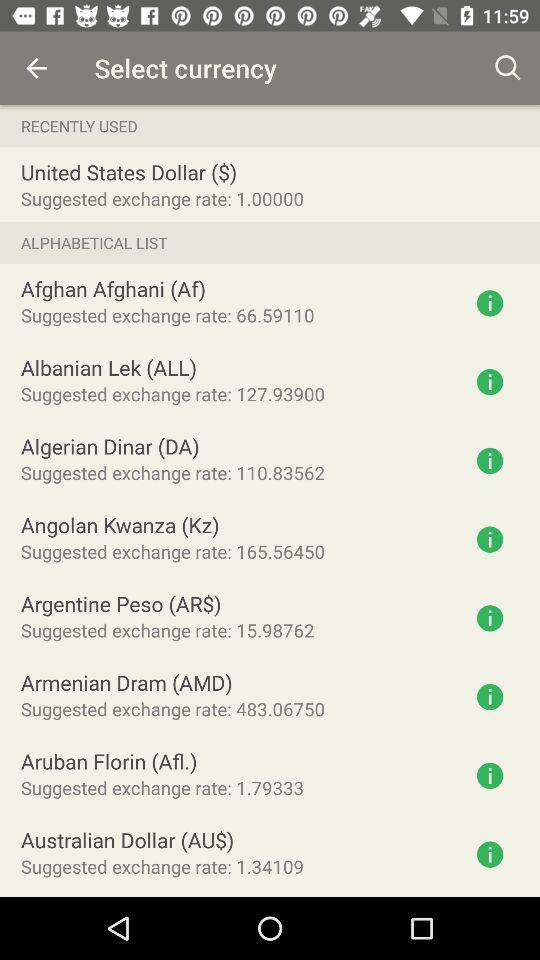 The height and width of the screenshot is (960, 540). What do you see at coordinates (490, 460) in the screenshot?
I see `more info` at bounding box center [490, 460].